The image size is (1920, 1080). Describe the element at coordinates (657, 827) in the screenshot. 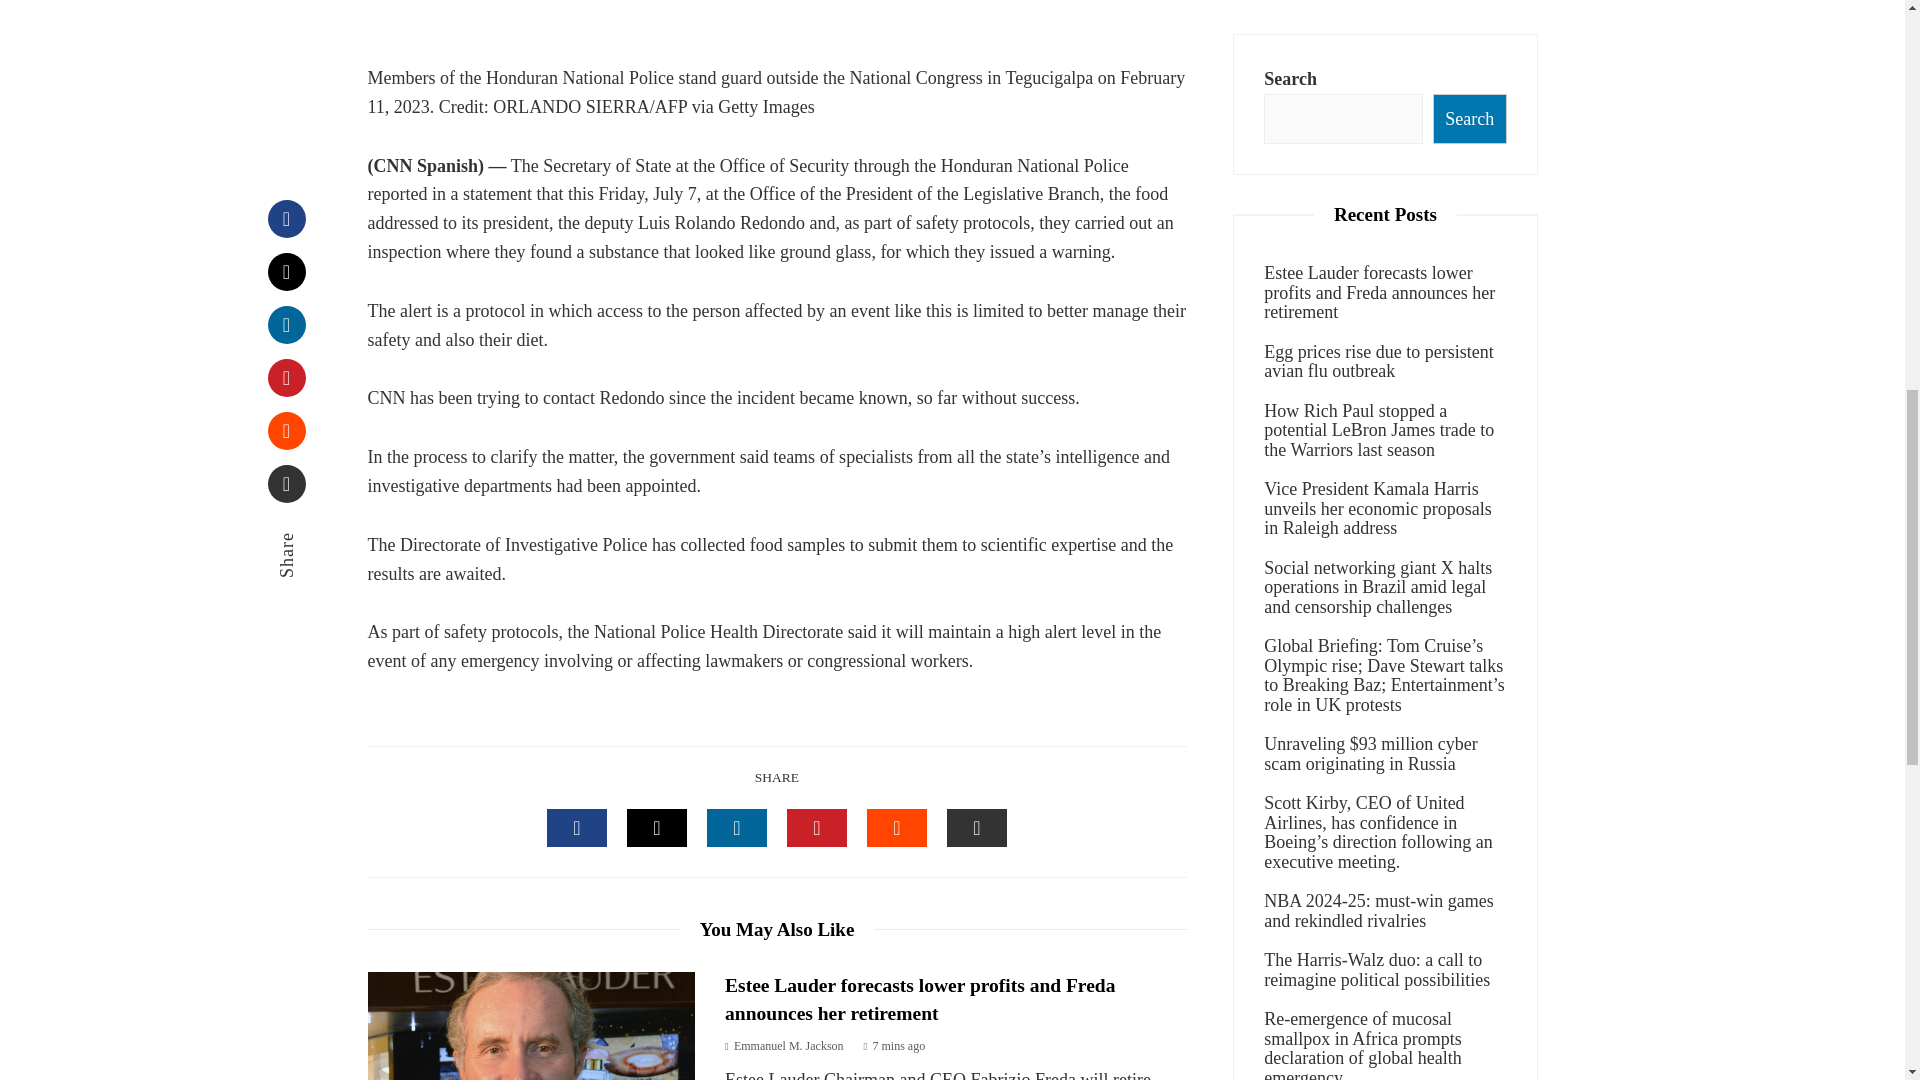

I see `TWITTER` at that location.